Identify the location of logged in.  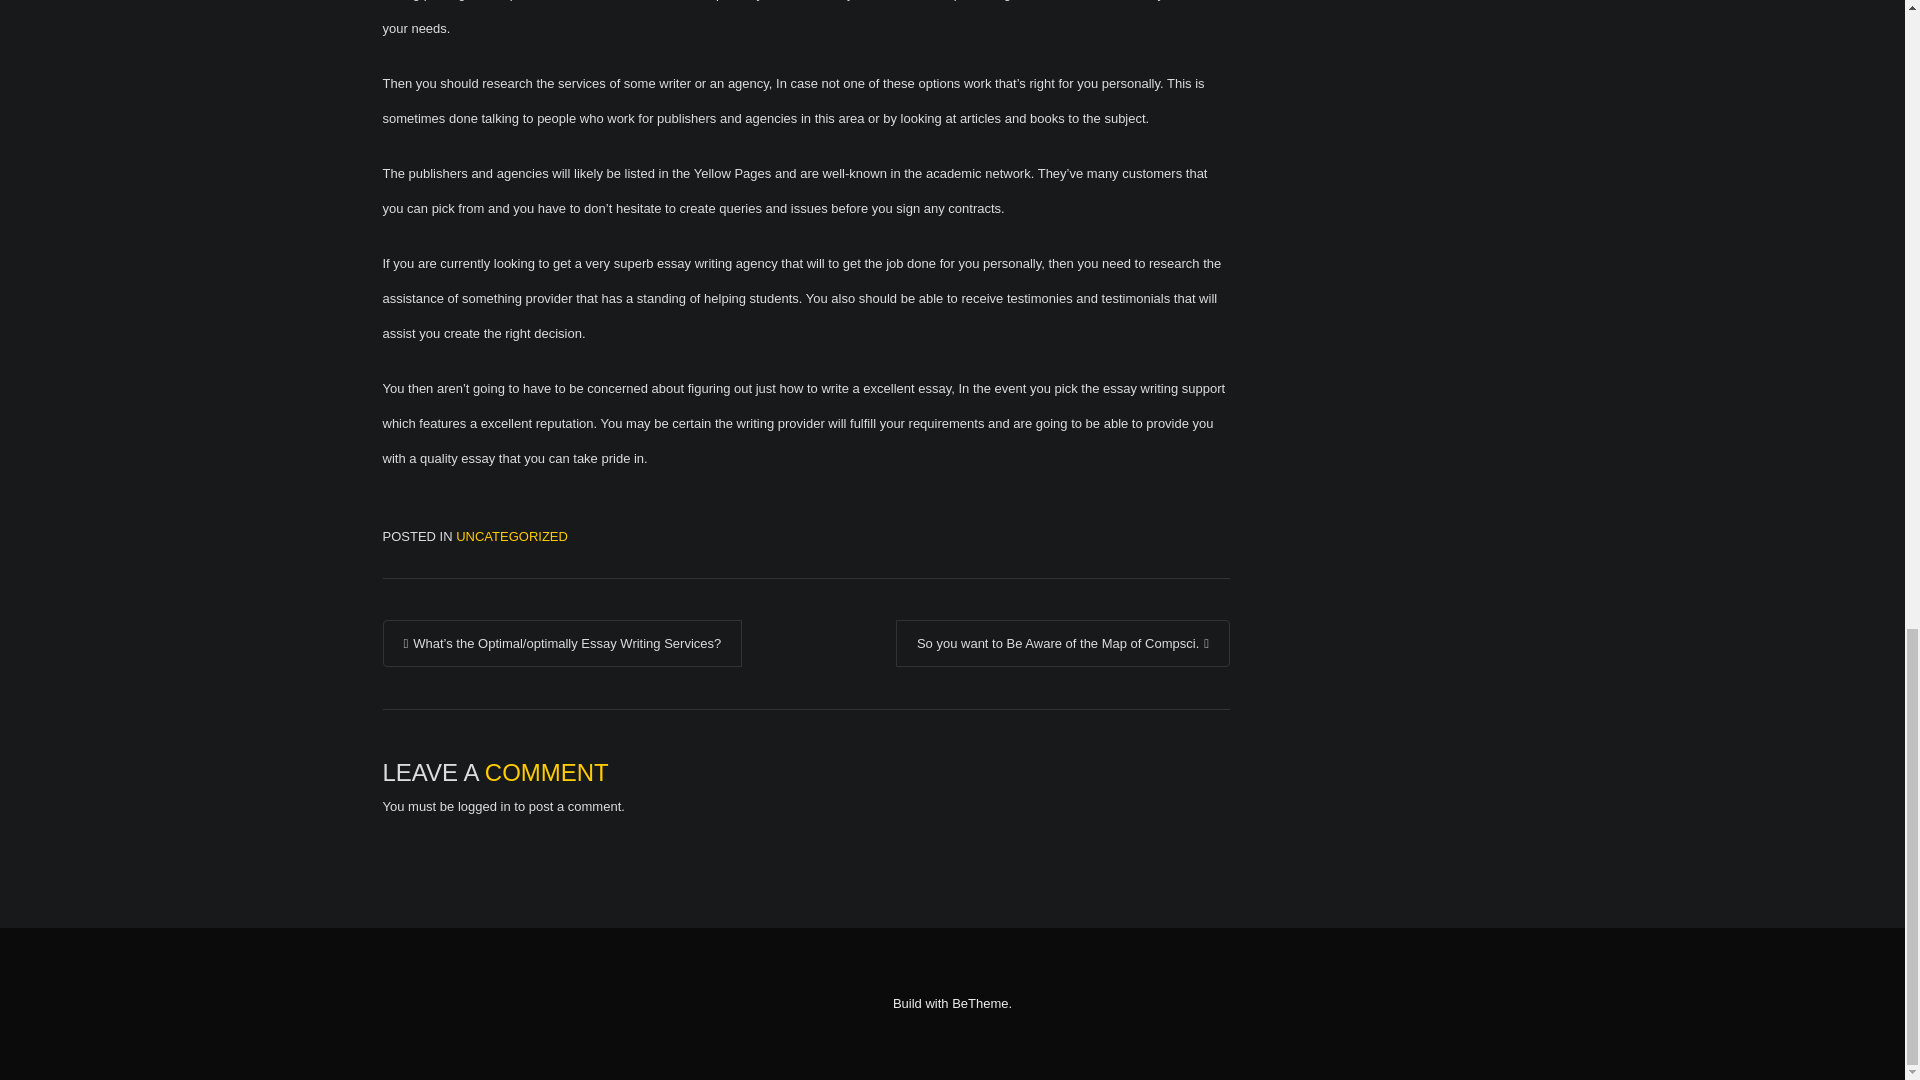
(484, 806).